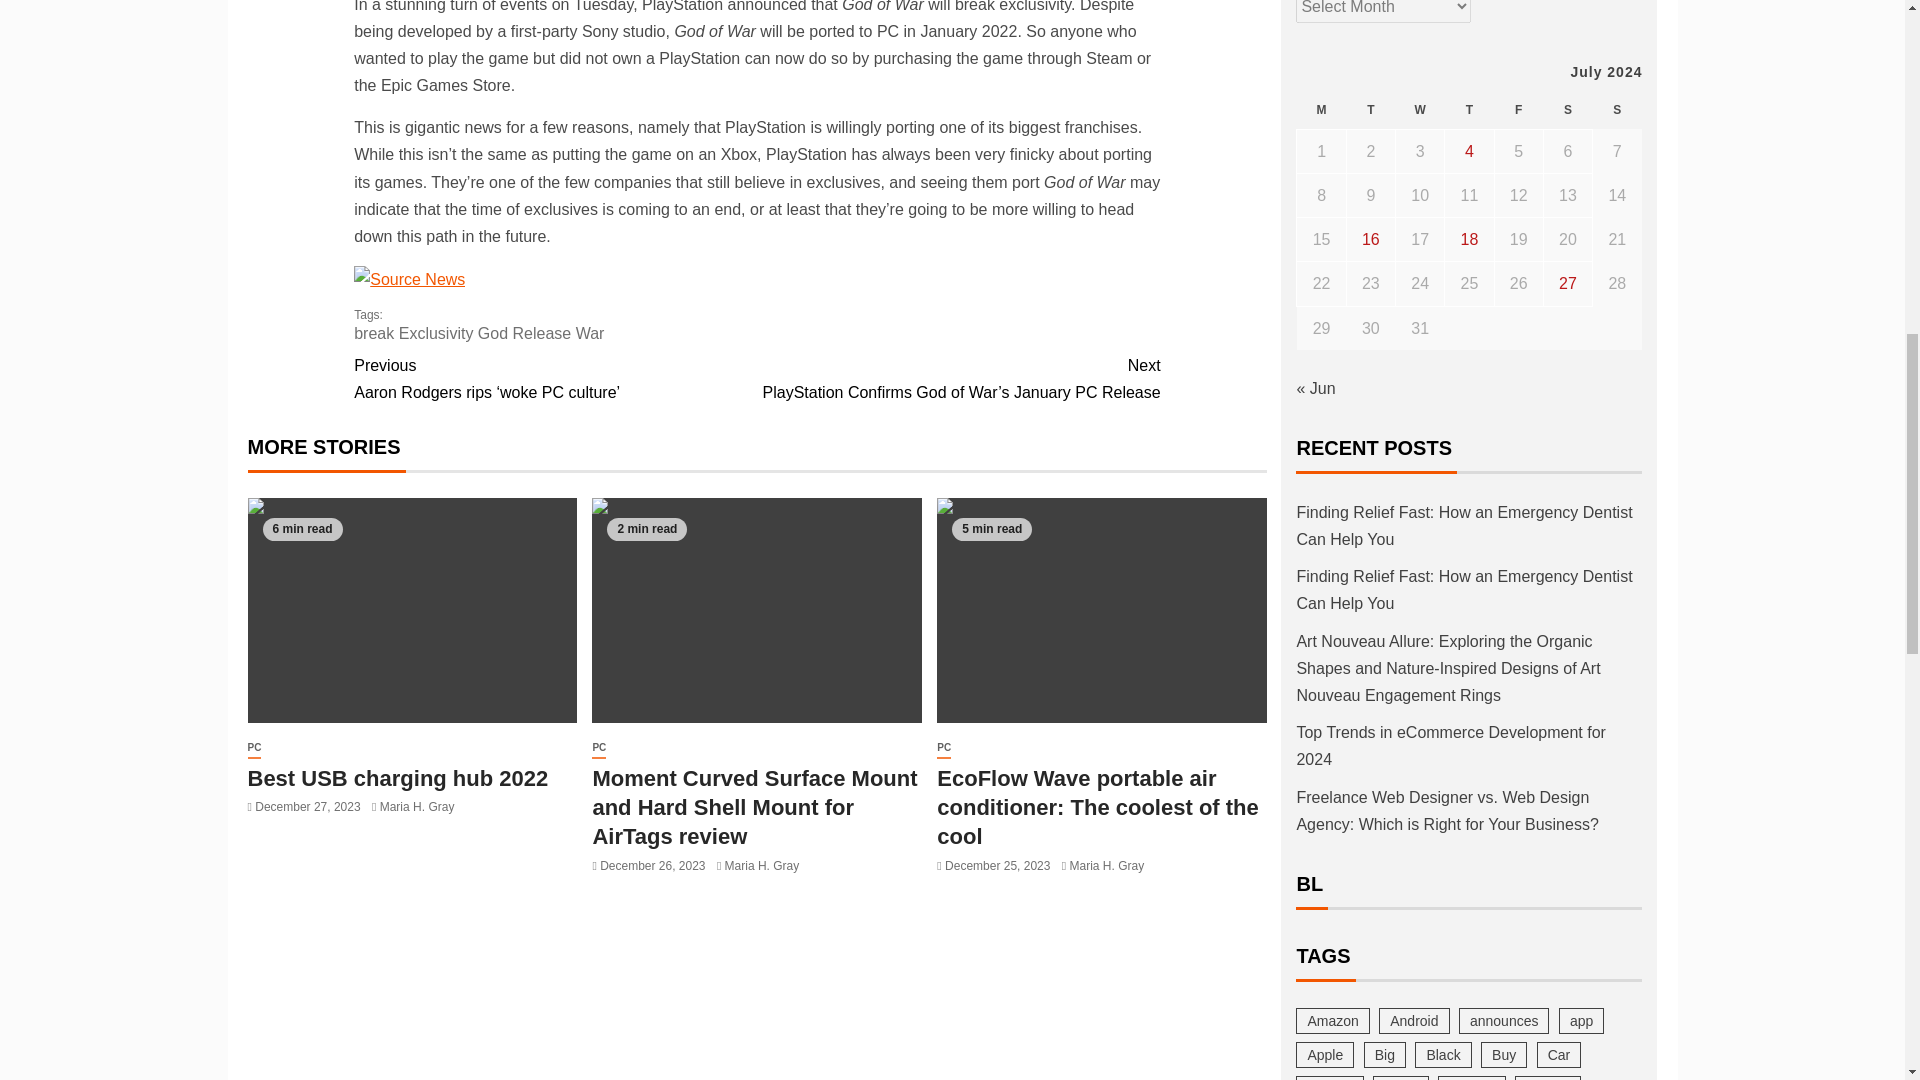  I want to click on break, so click(373, 334).